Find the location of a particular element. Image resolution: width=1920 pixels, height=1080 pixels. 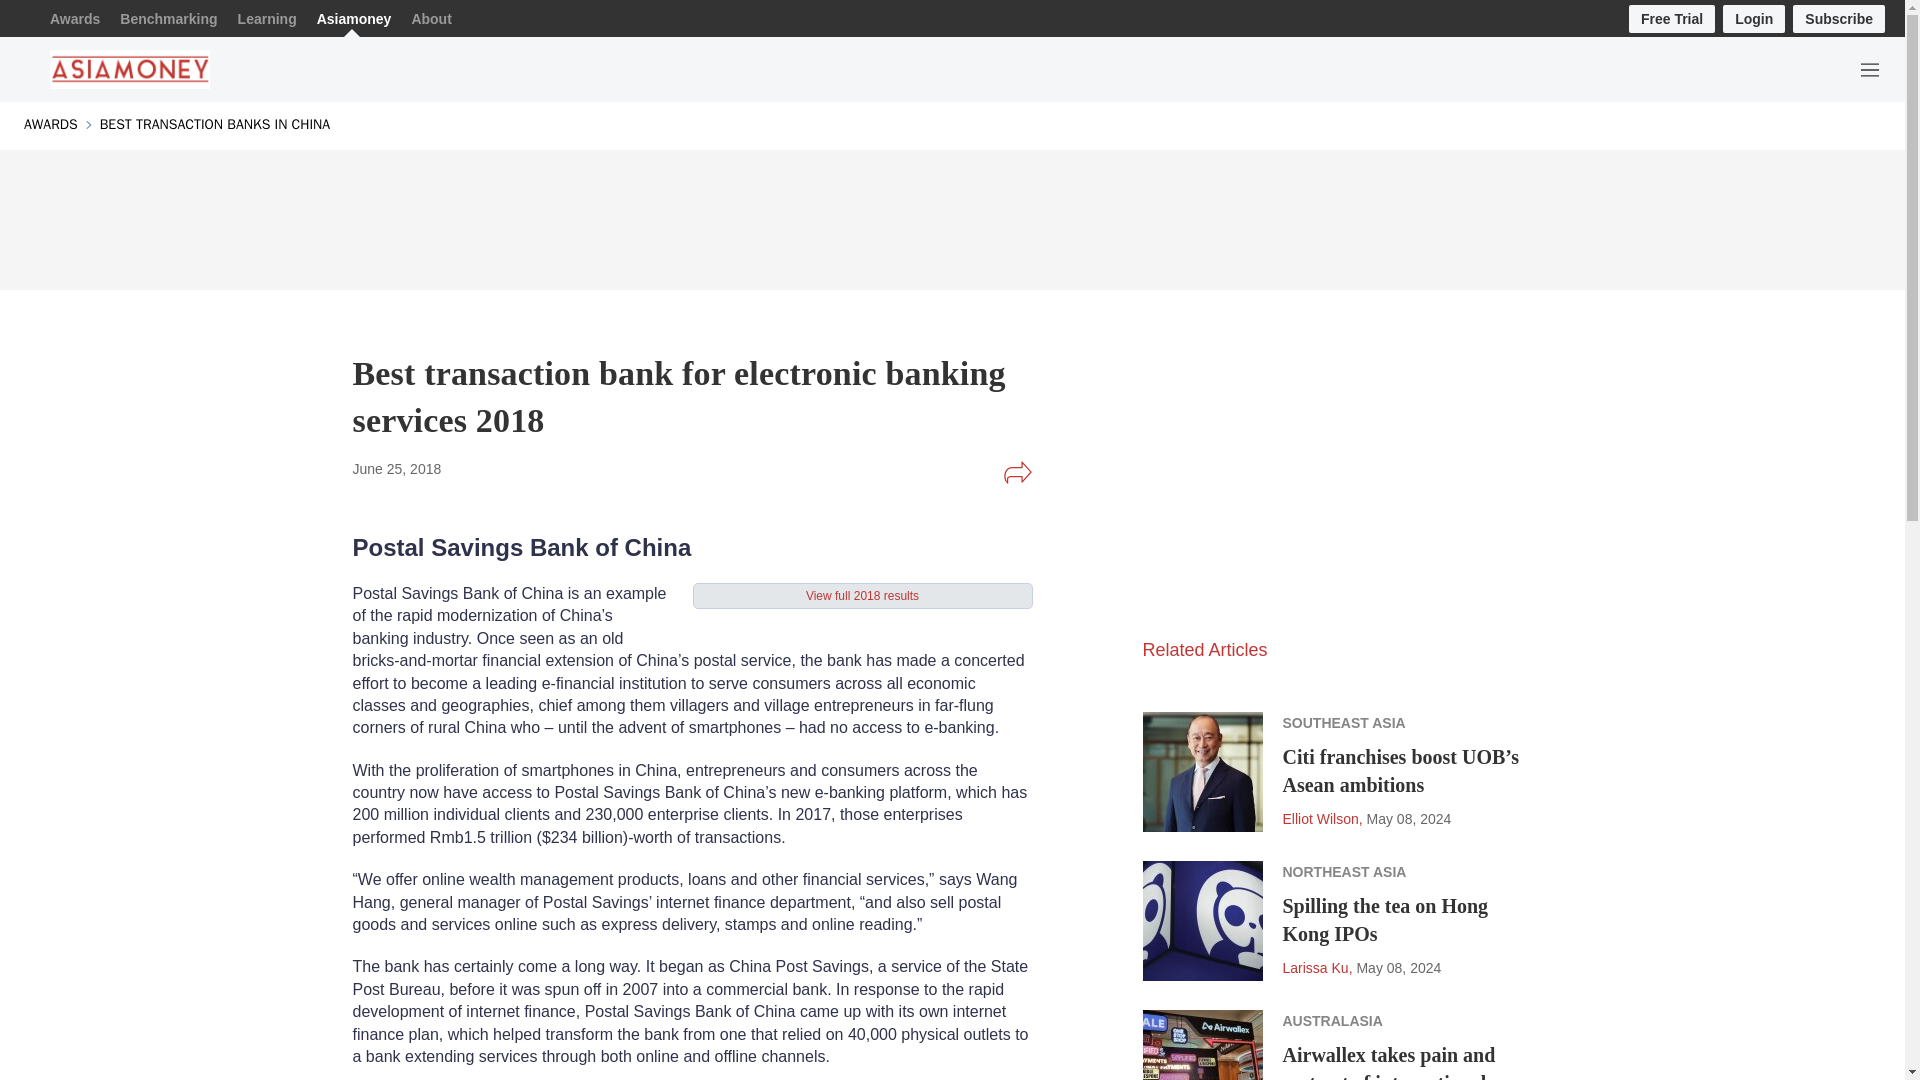

Subscribe is located at coordinates (1839, 18).